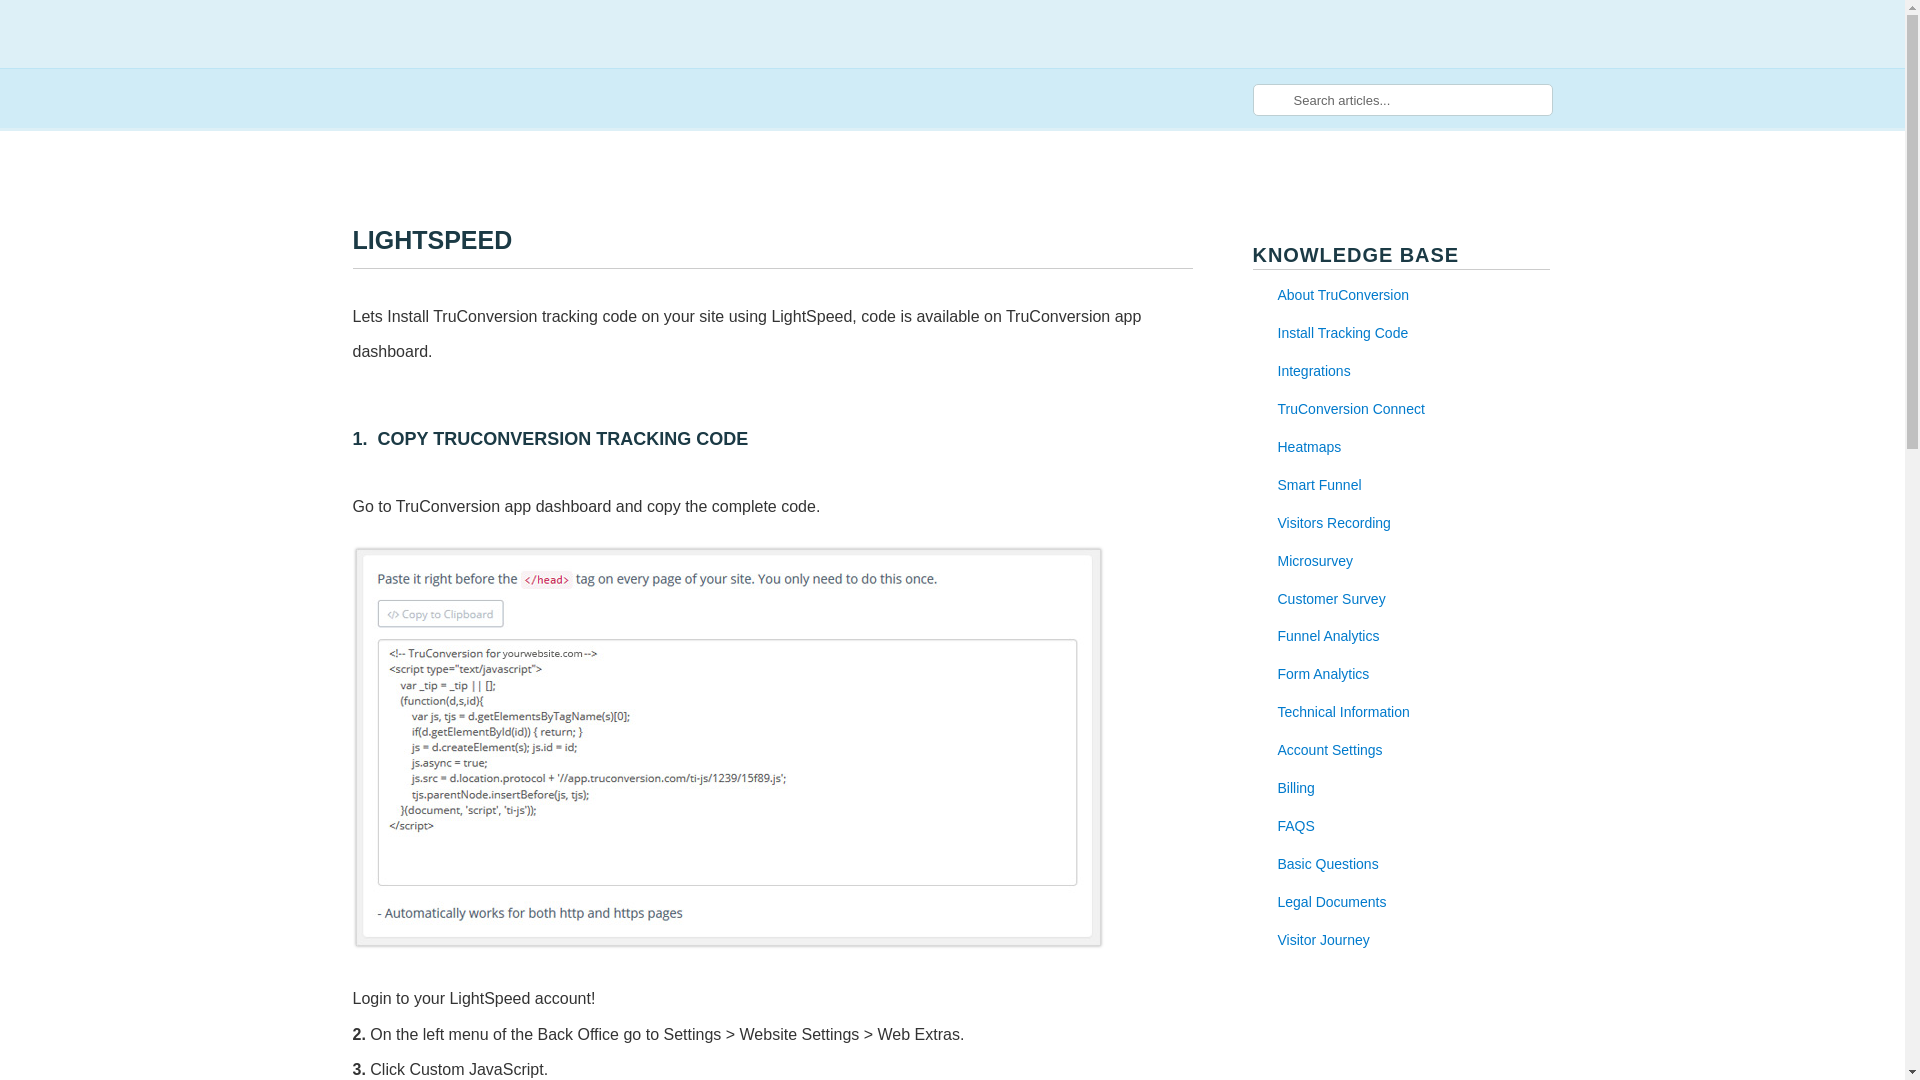  I want to click on Billing, so click(1296, 787).